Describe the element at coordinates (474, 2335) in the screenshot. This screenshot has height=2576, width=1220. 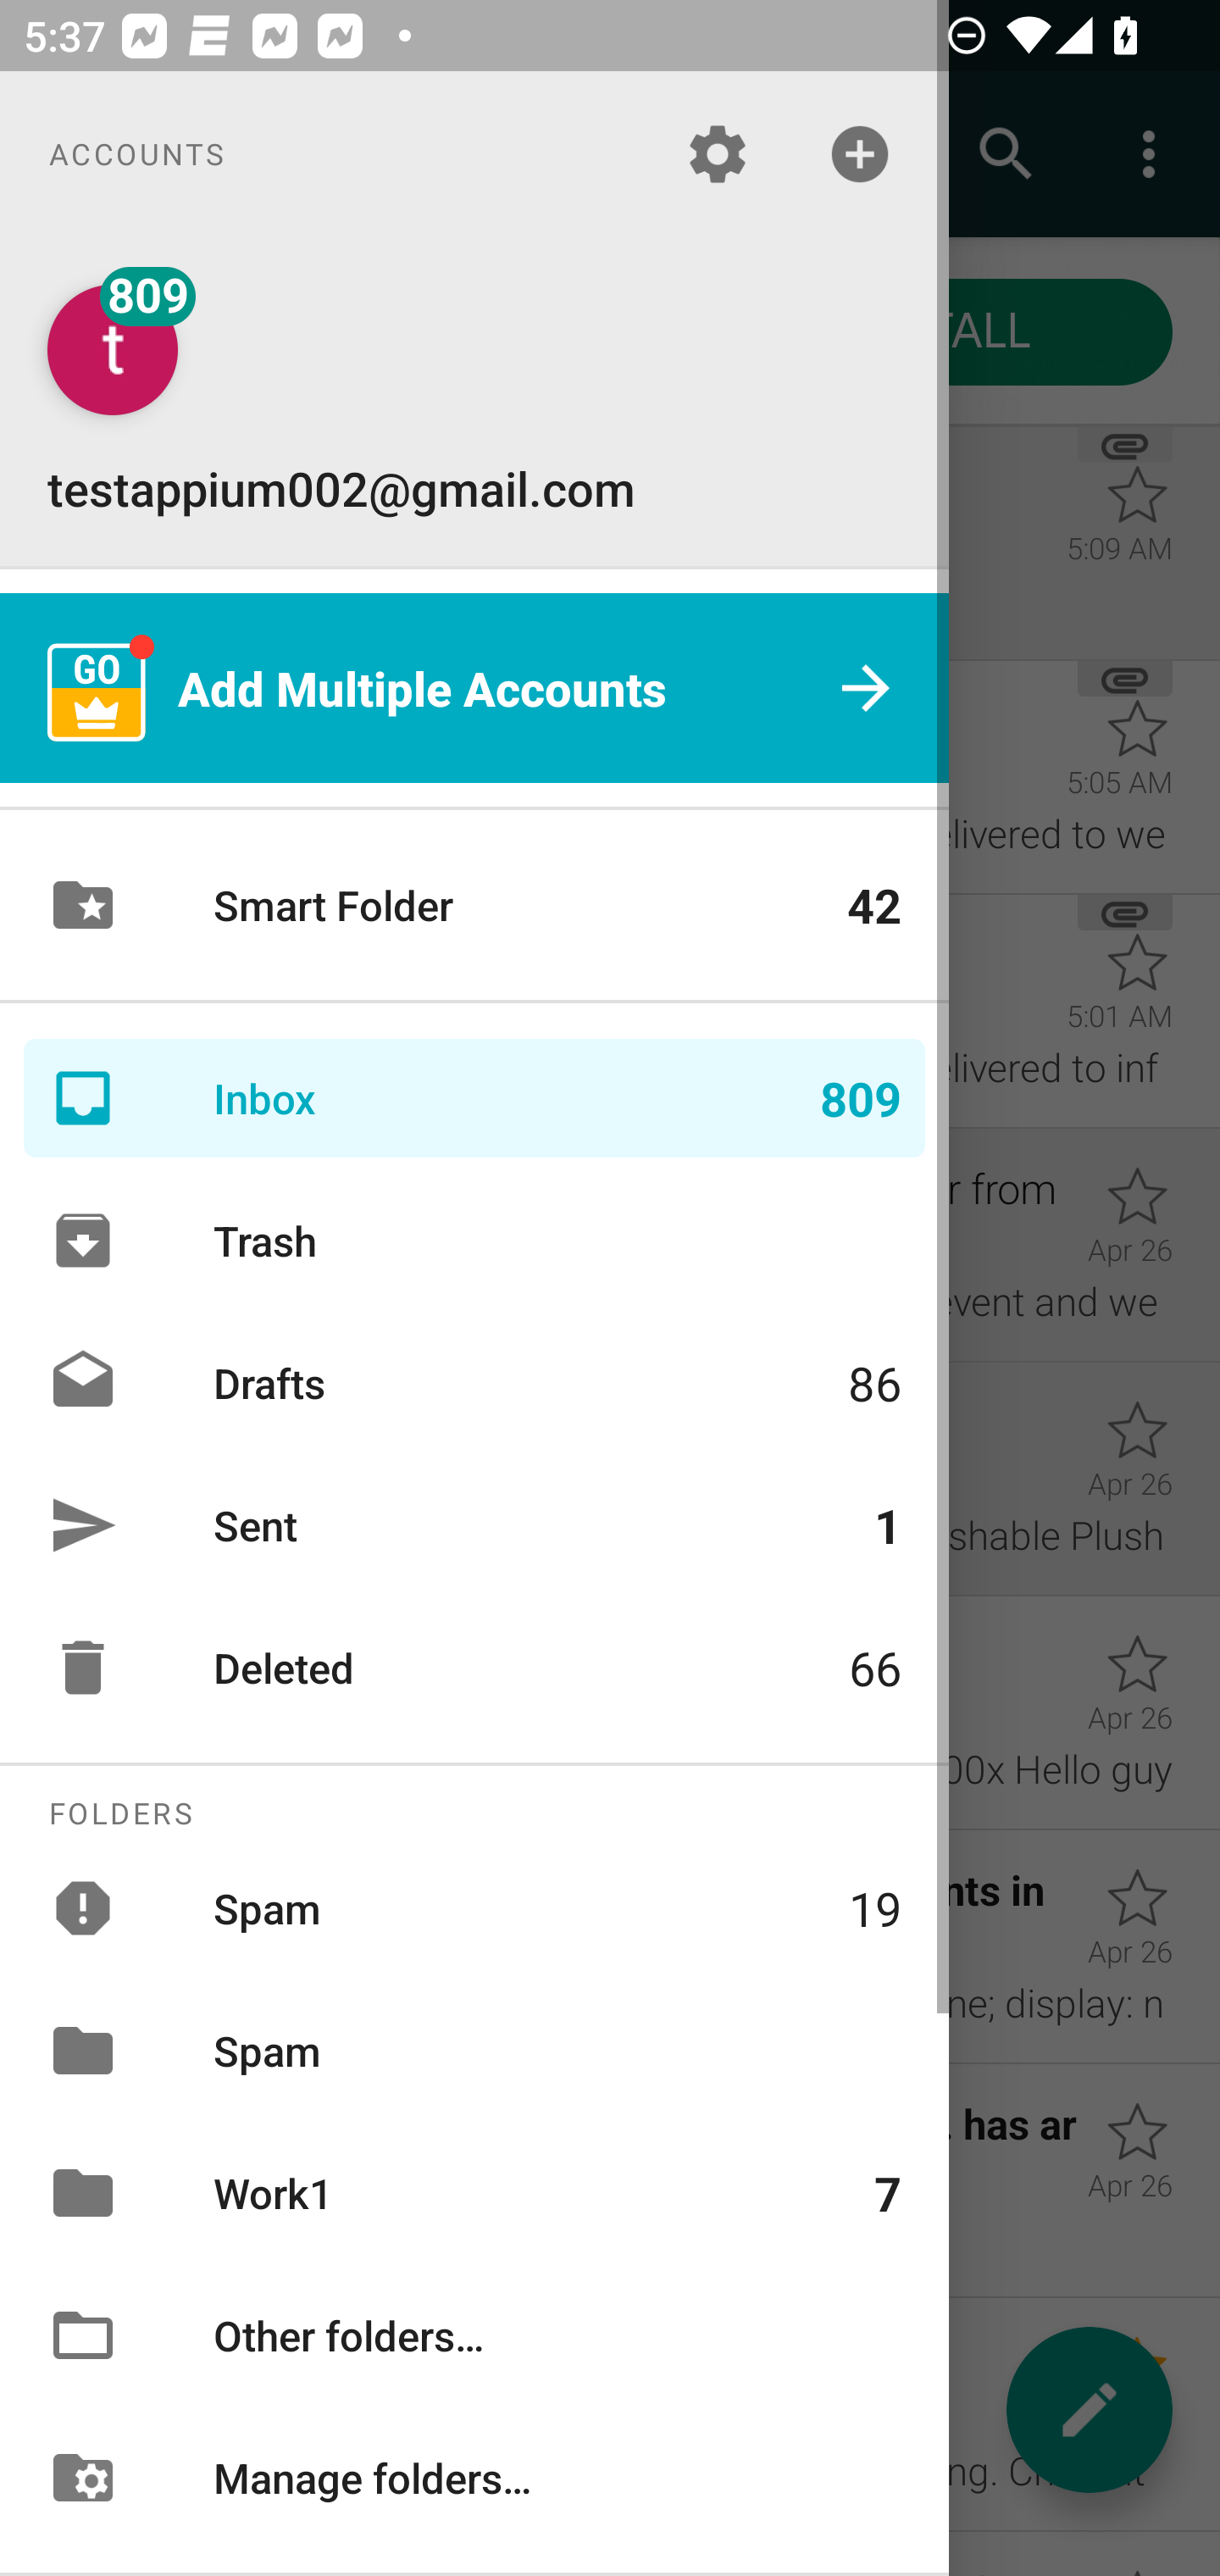
I see `Other folders…` at that location.